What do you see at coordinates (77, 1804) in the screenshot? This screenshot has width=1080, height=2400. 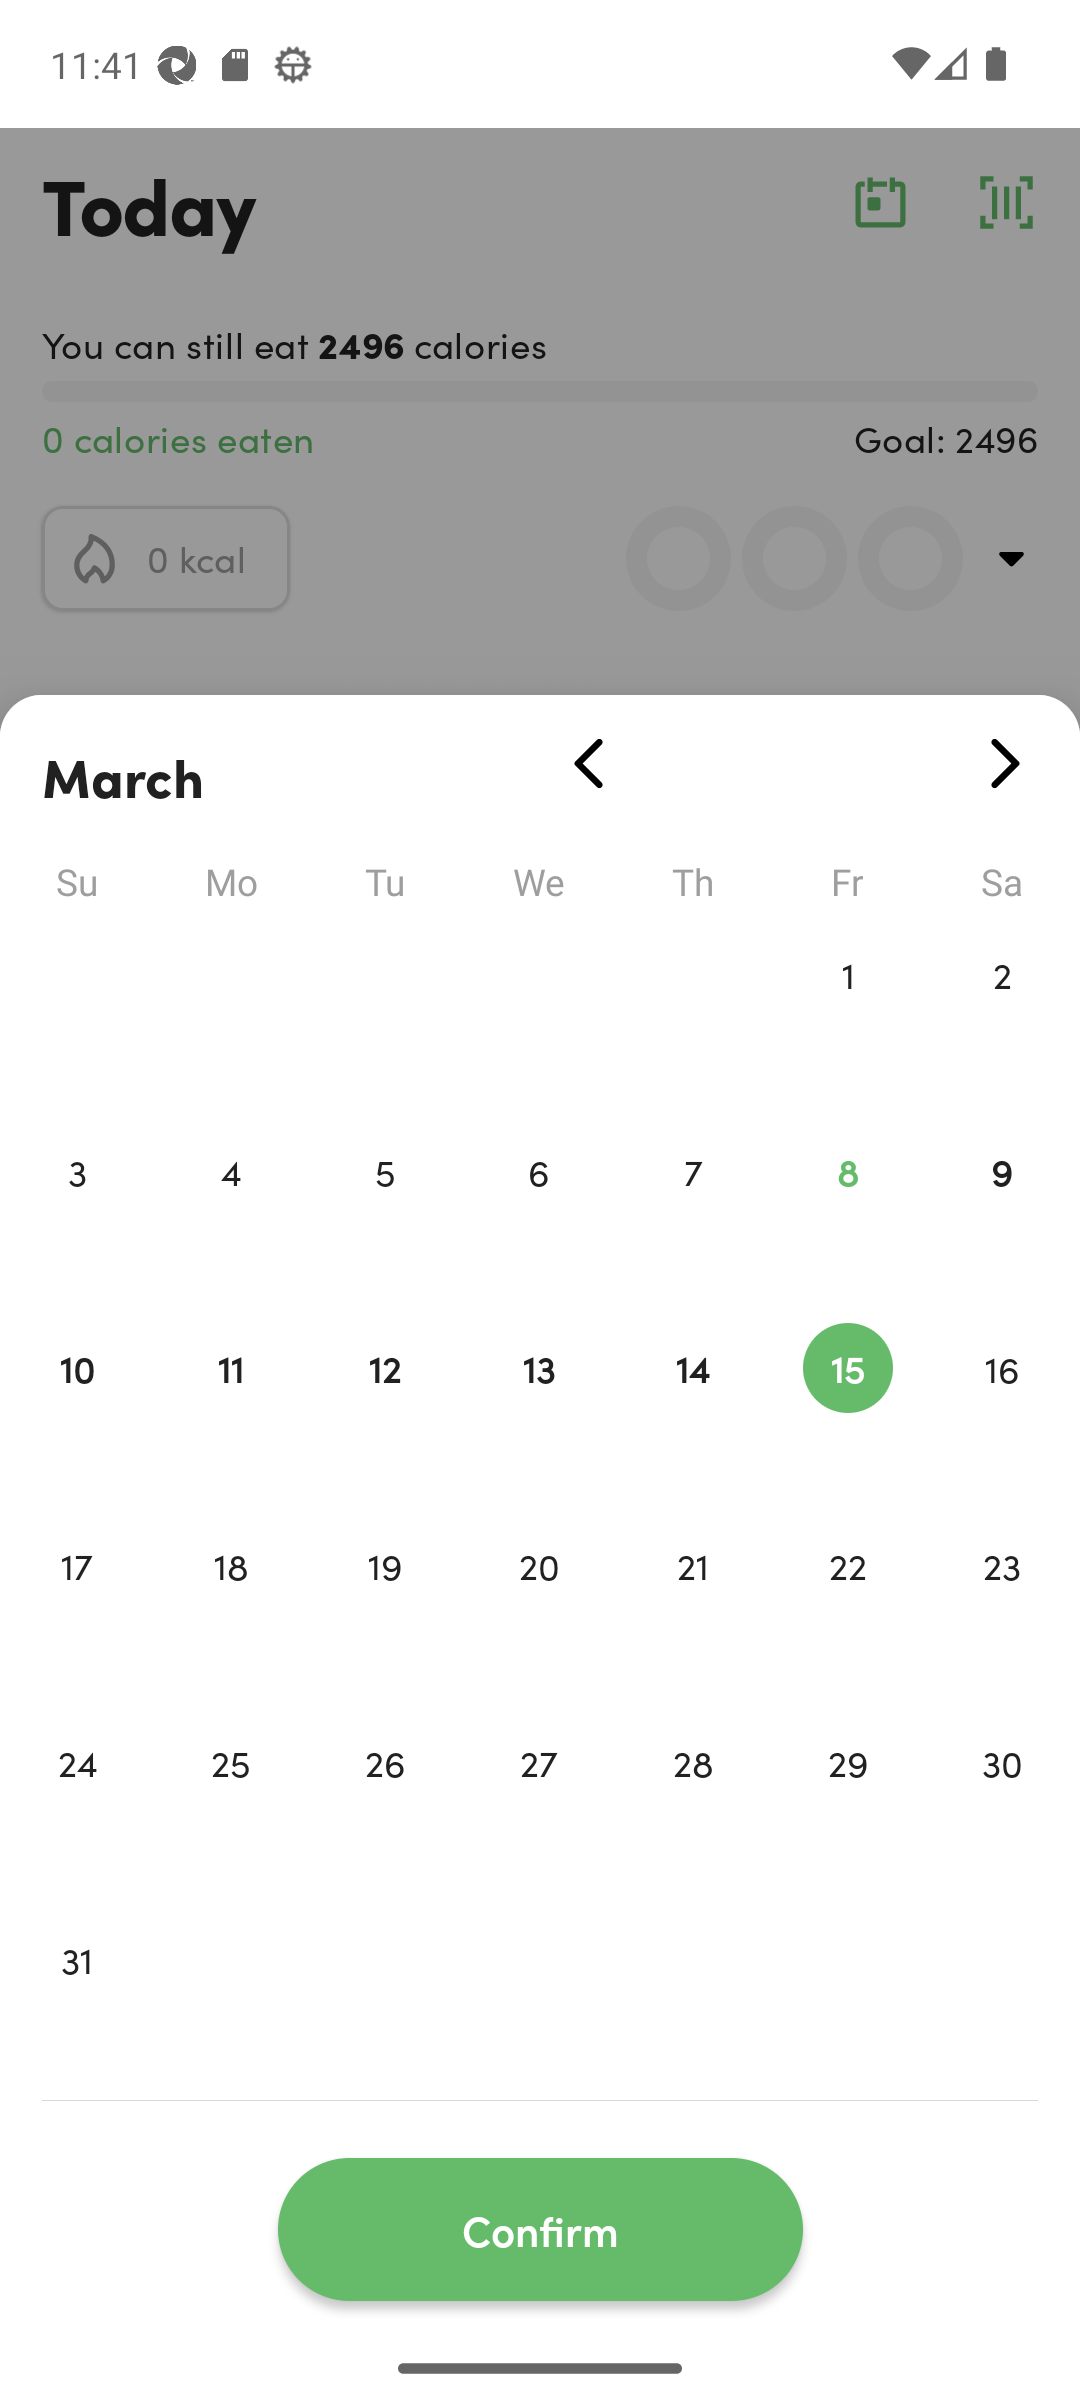 I see `24` at bounding box center [77, 1804].